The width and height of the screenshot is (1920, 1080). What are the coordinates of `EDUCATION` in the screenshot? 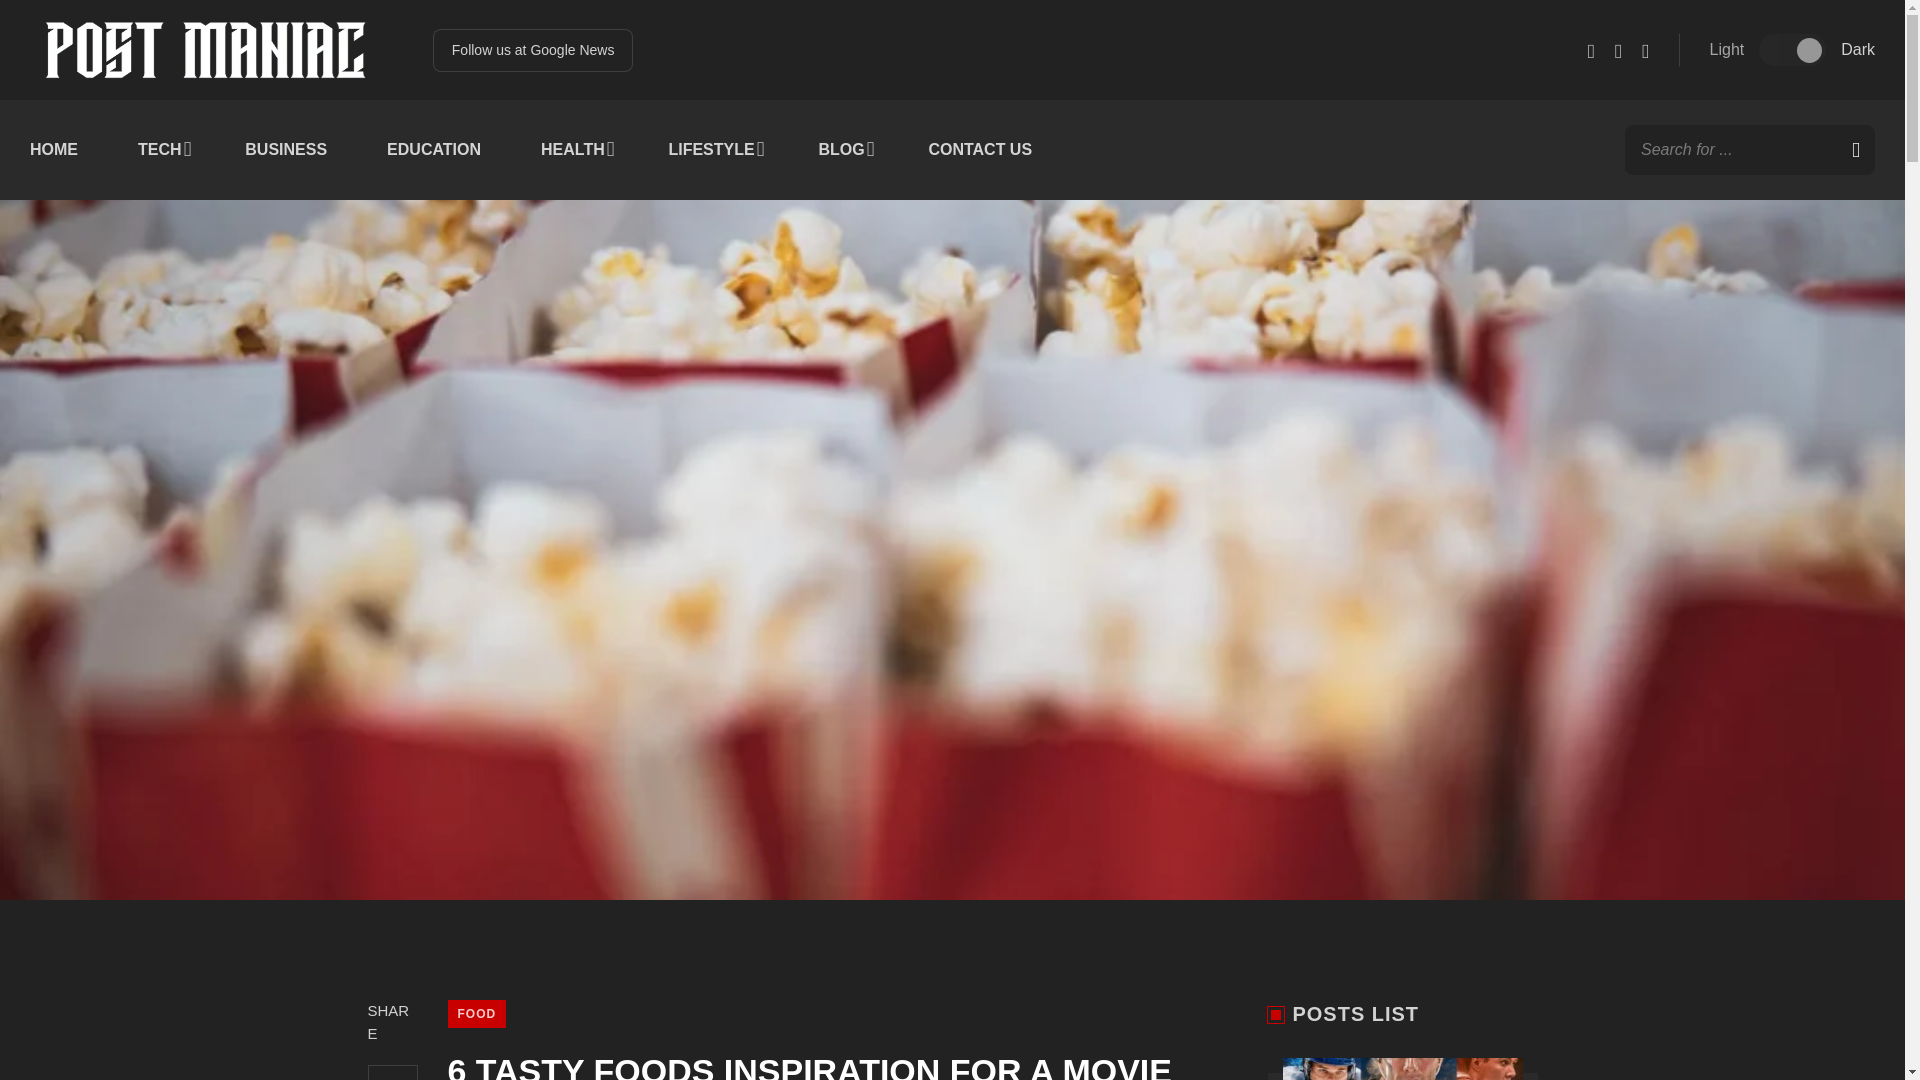 It's located at (434, 150).